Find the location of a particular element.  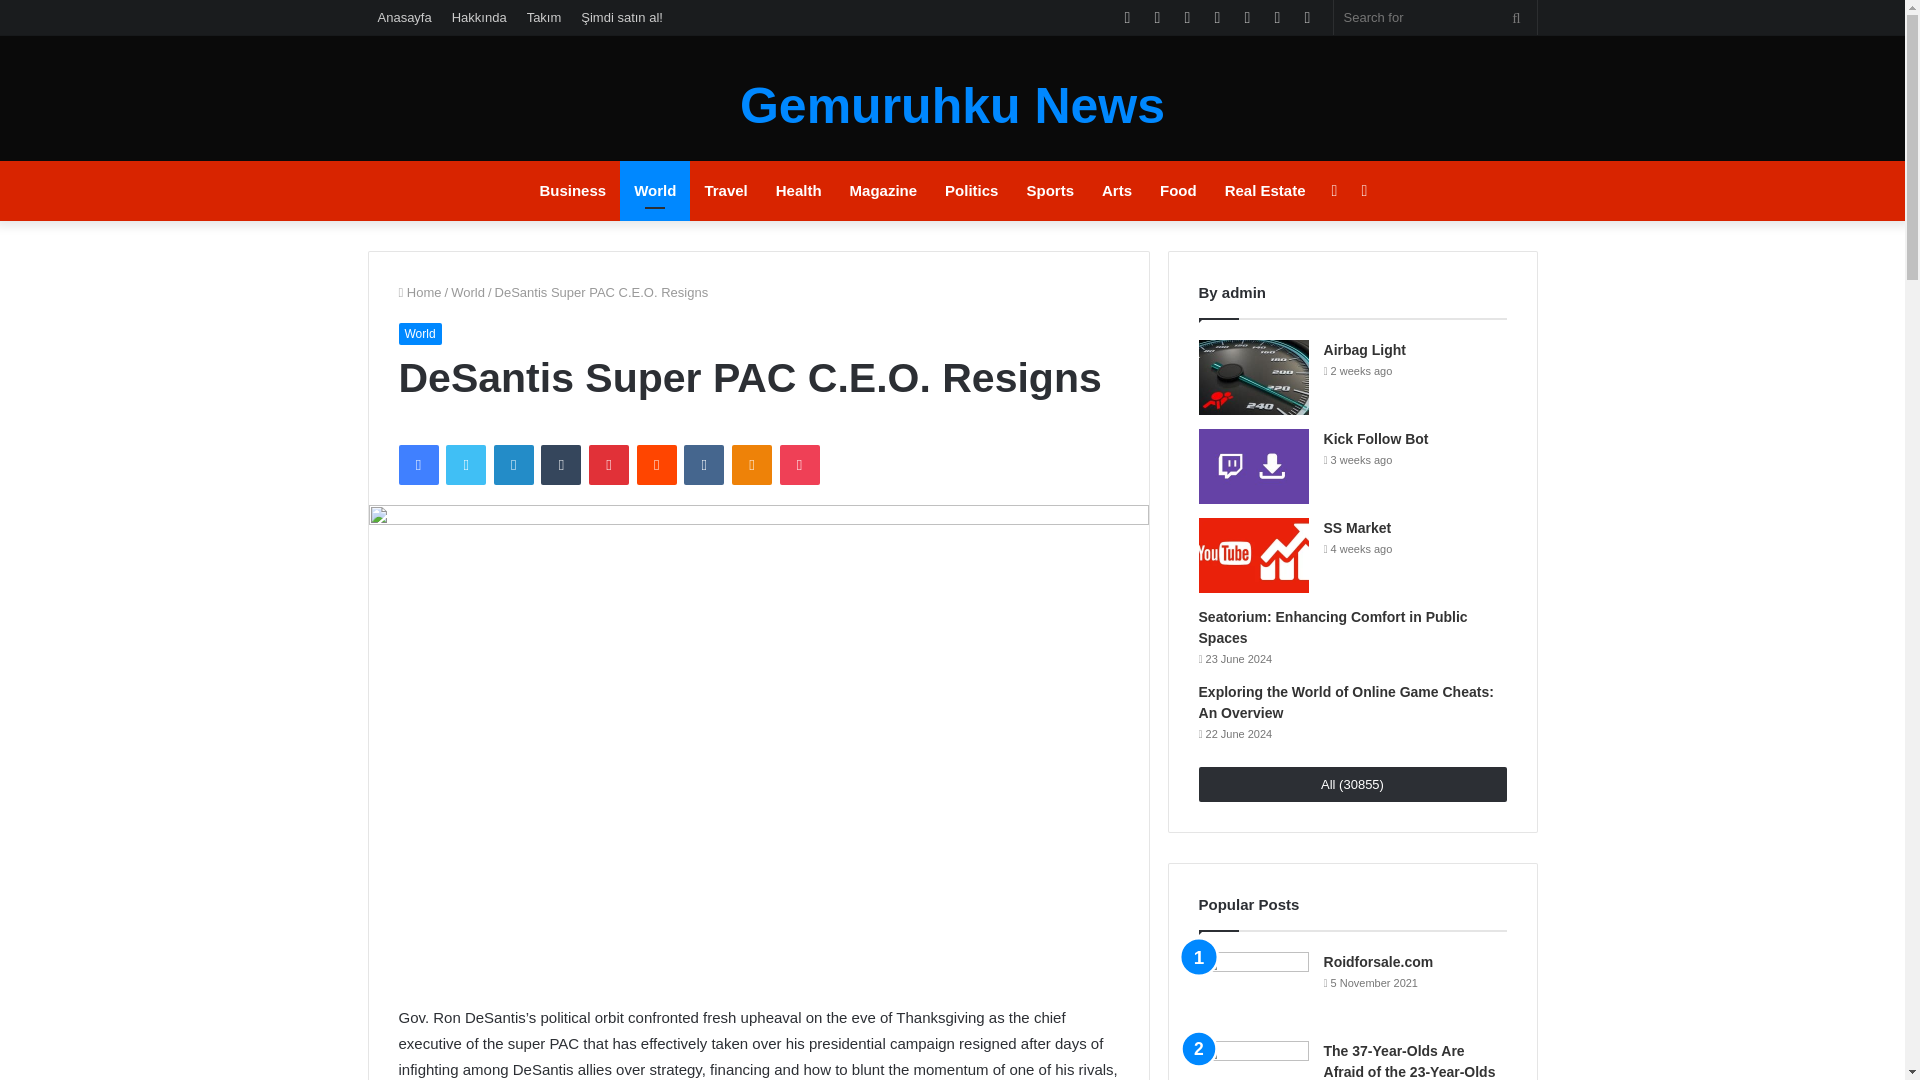

Home is located at coordinates (419, 292).